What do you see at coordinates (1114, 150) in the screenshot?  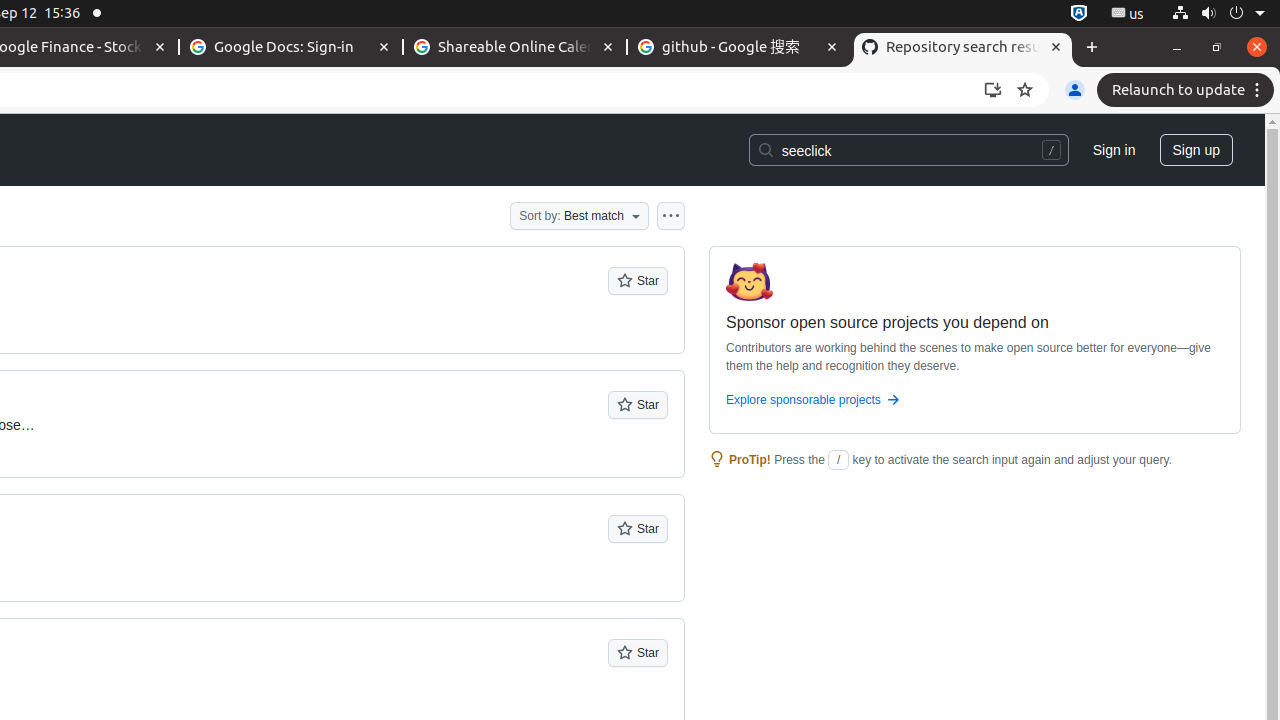 I see `Sign in` at bounding box center [1114, 150].